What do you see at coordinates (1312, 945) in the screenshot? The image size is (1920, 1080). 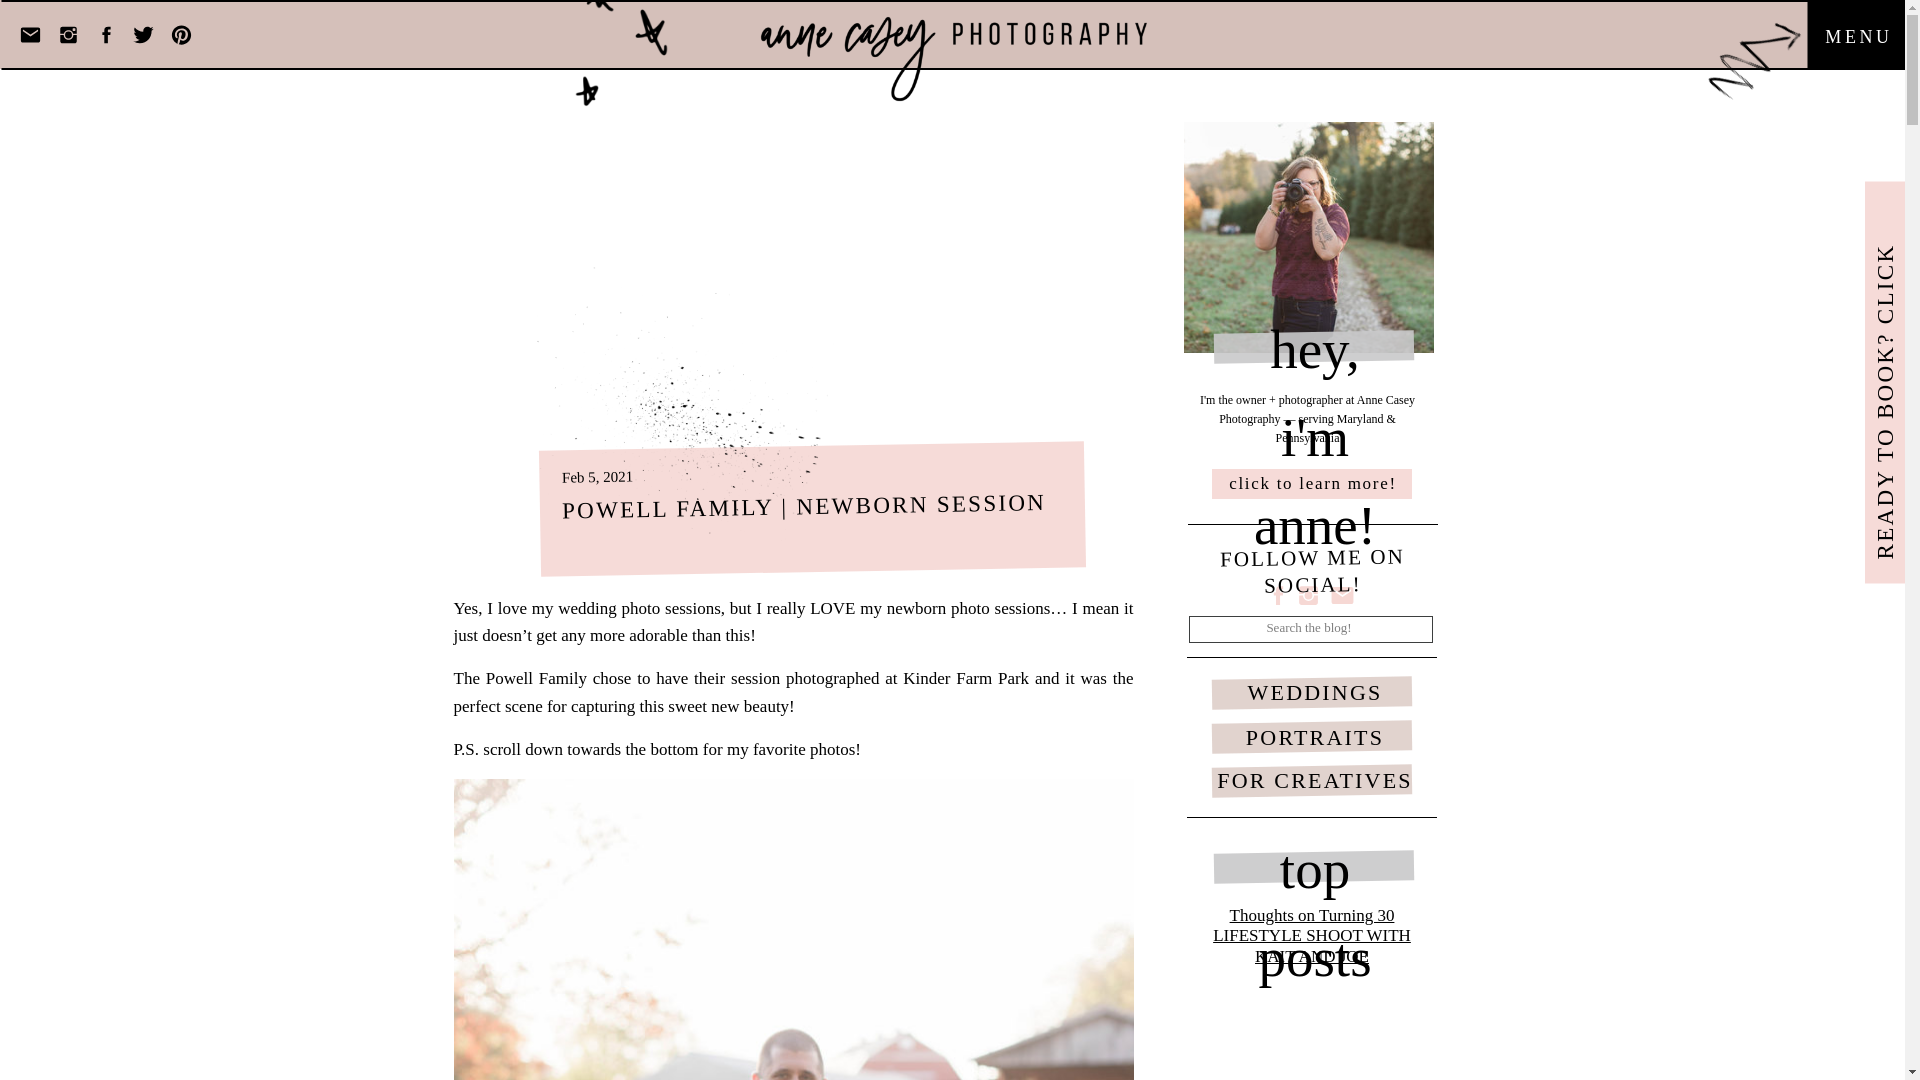 I see `LIFESTYLE SHOOT WITH KAIT AND JOE` at bounding box center [1312, 945].